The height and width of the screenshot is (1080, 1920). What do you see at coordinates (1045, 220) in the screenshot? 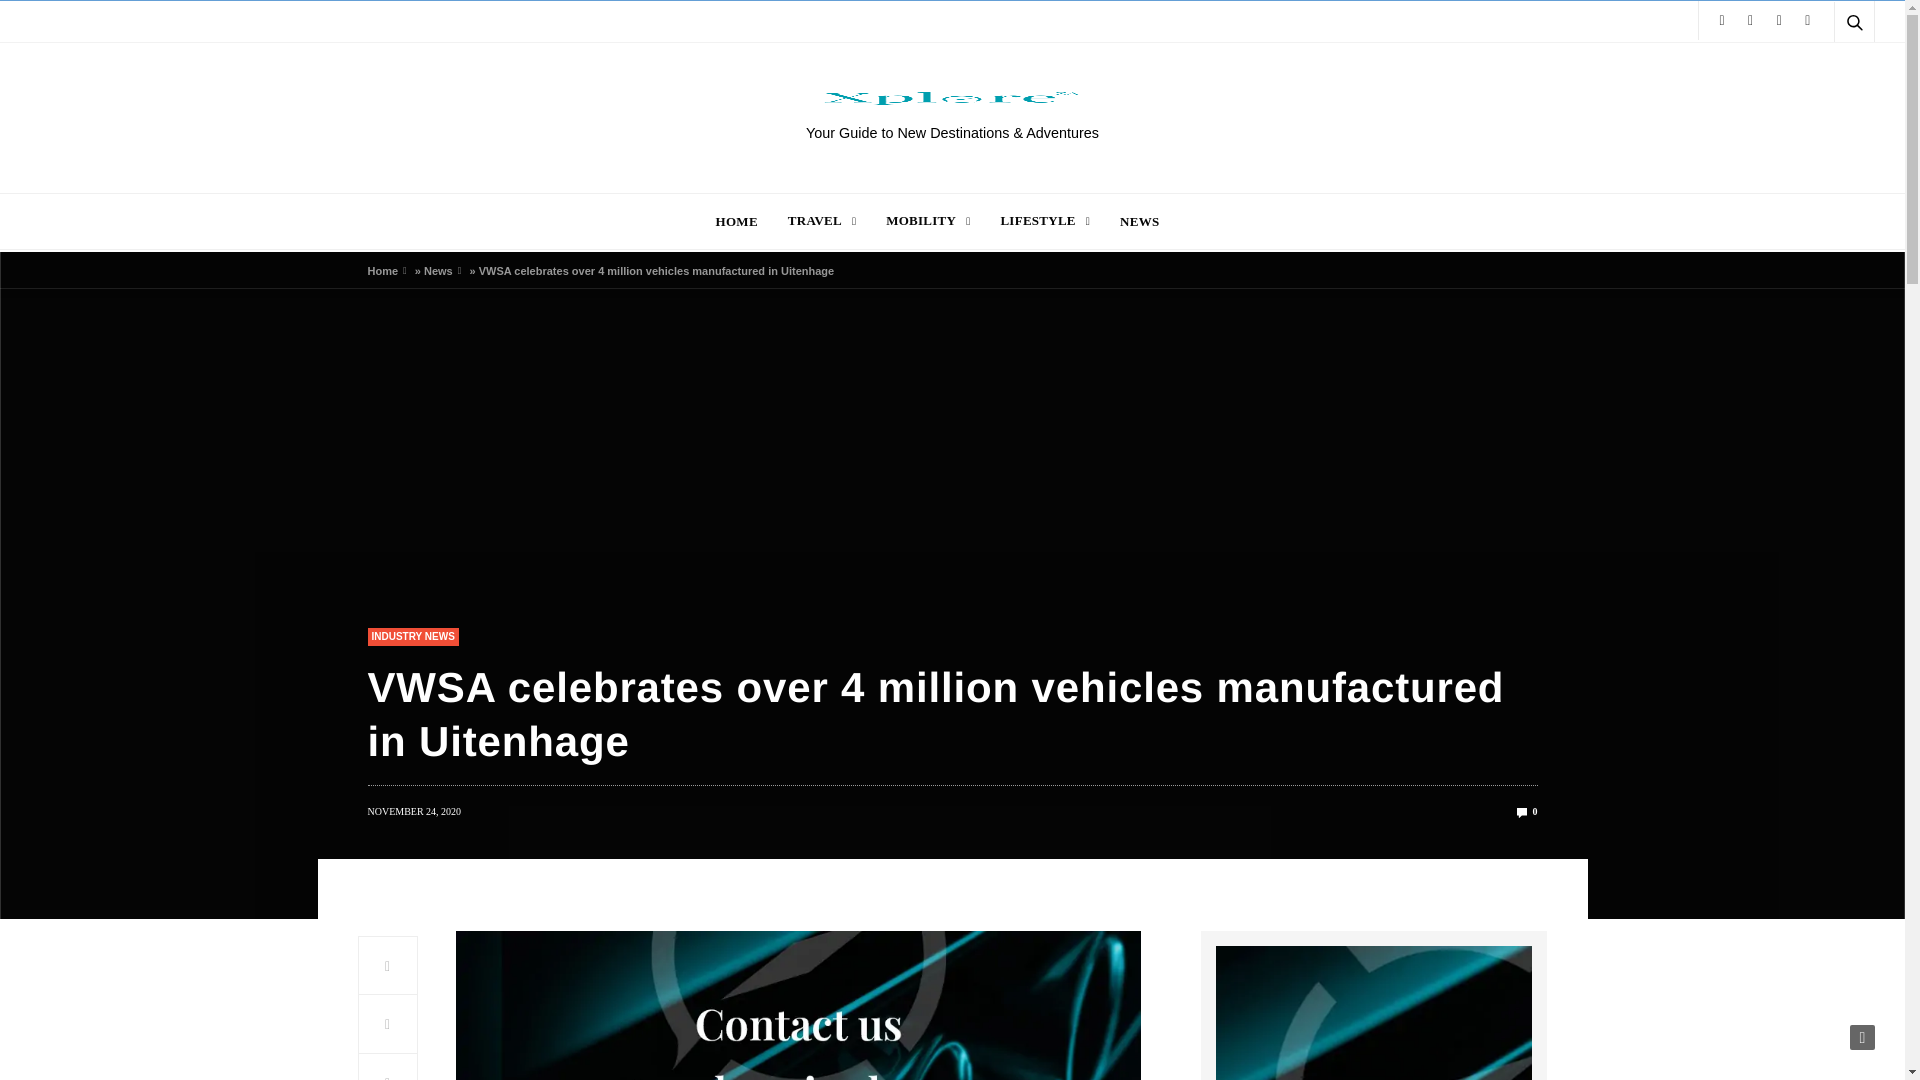
I see `LIFESTYLE` at bounding box center [1045, 220].